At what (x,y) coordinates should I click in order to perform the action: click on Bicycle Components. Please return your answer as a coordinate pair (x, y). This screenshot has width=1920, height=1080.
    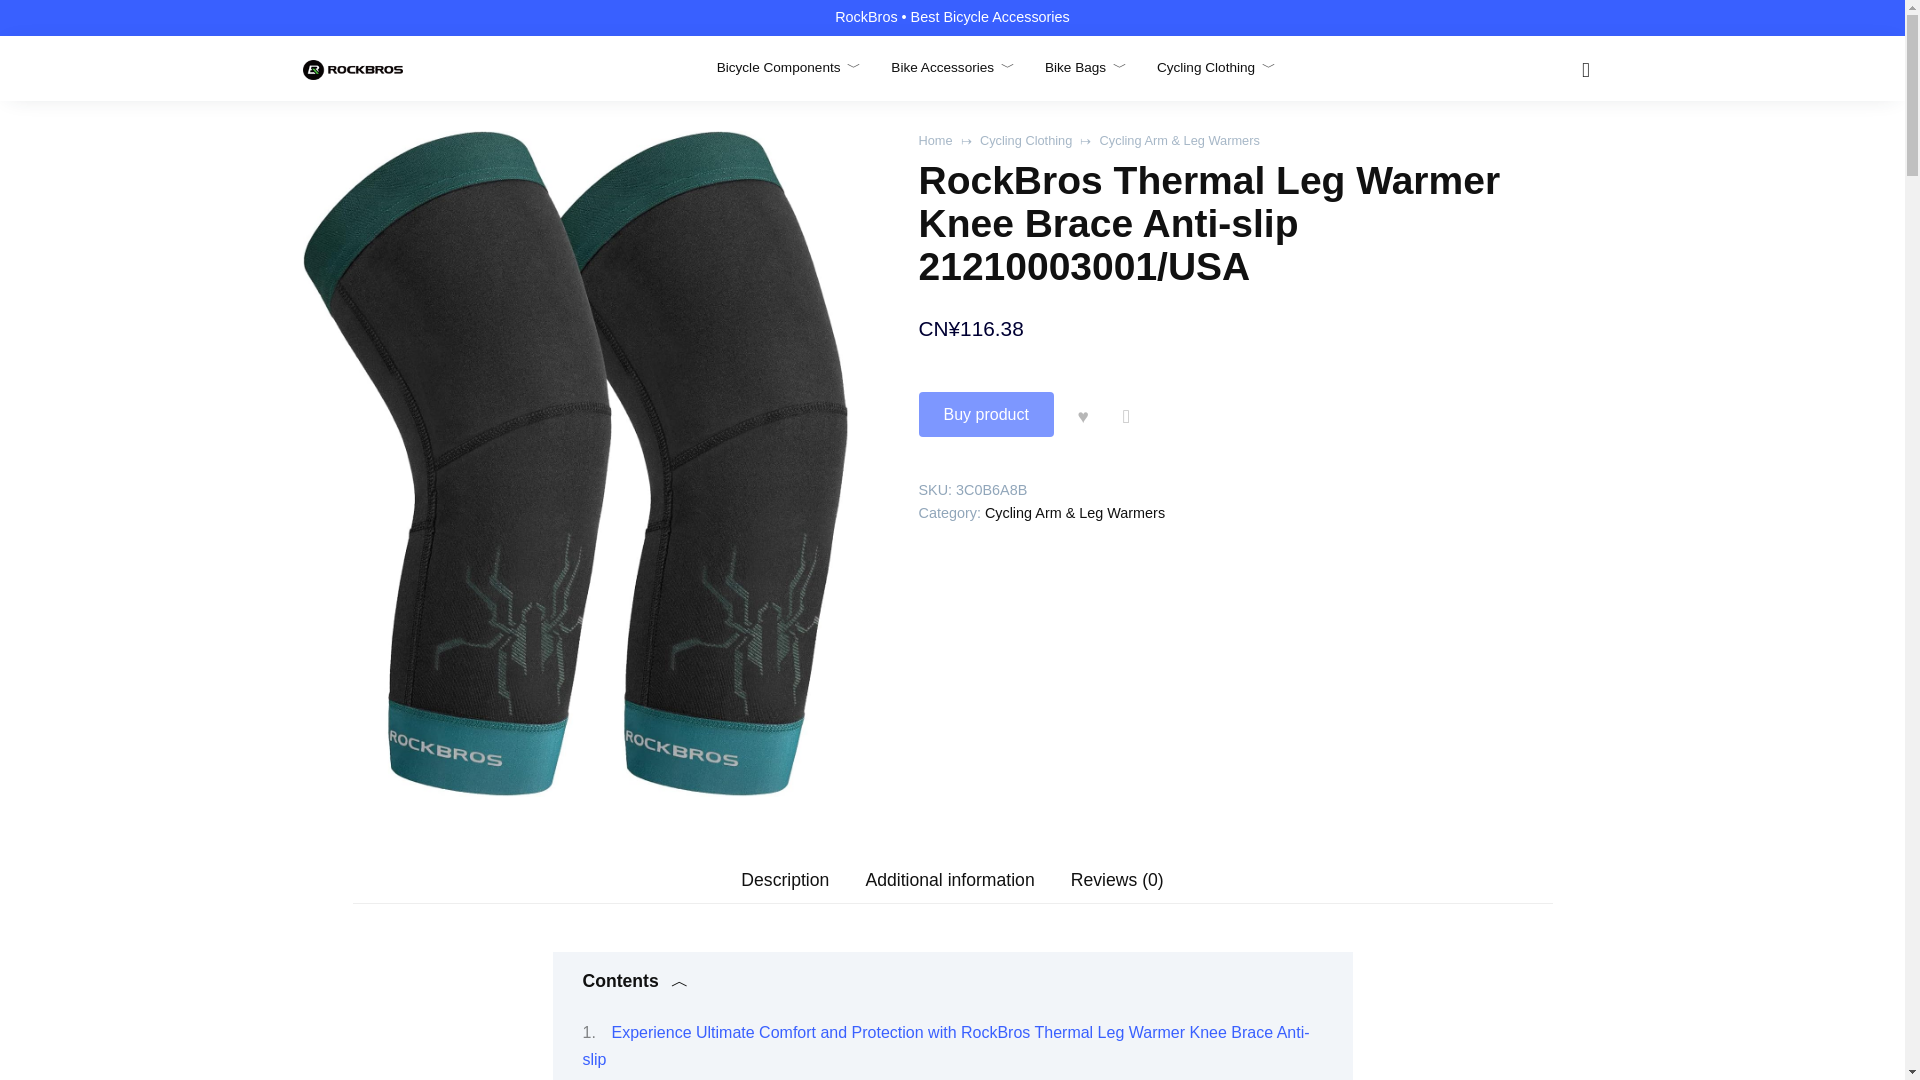
    Looking at the image, I should click on (789, 67).